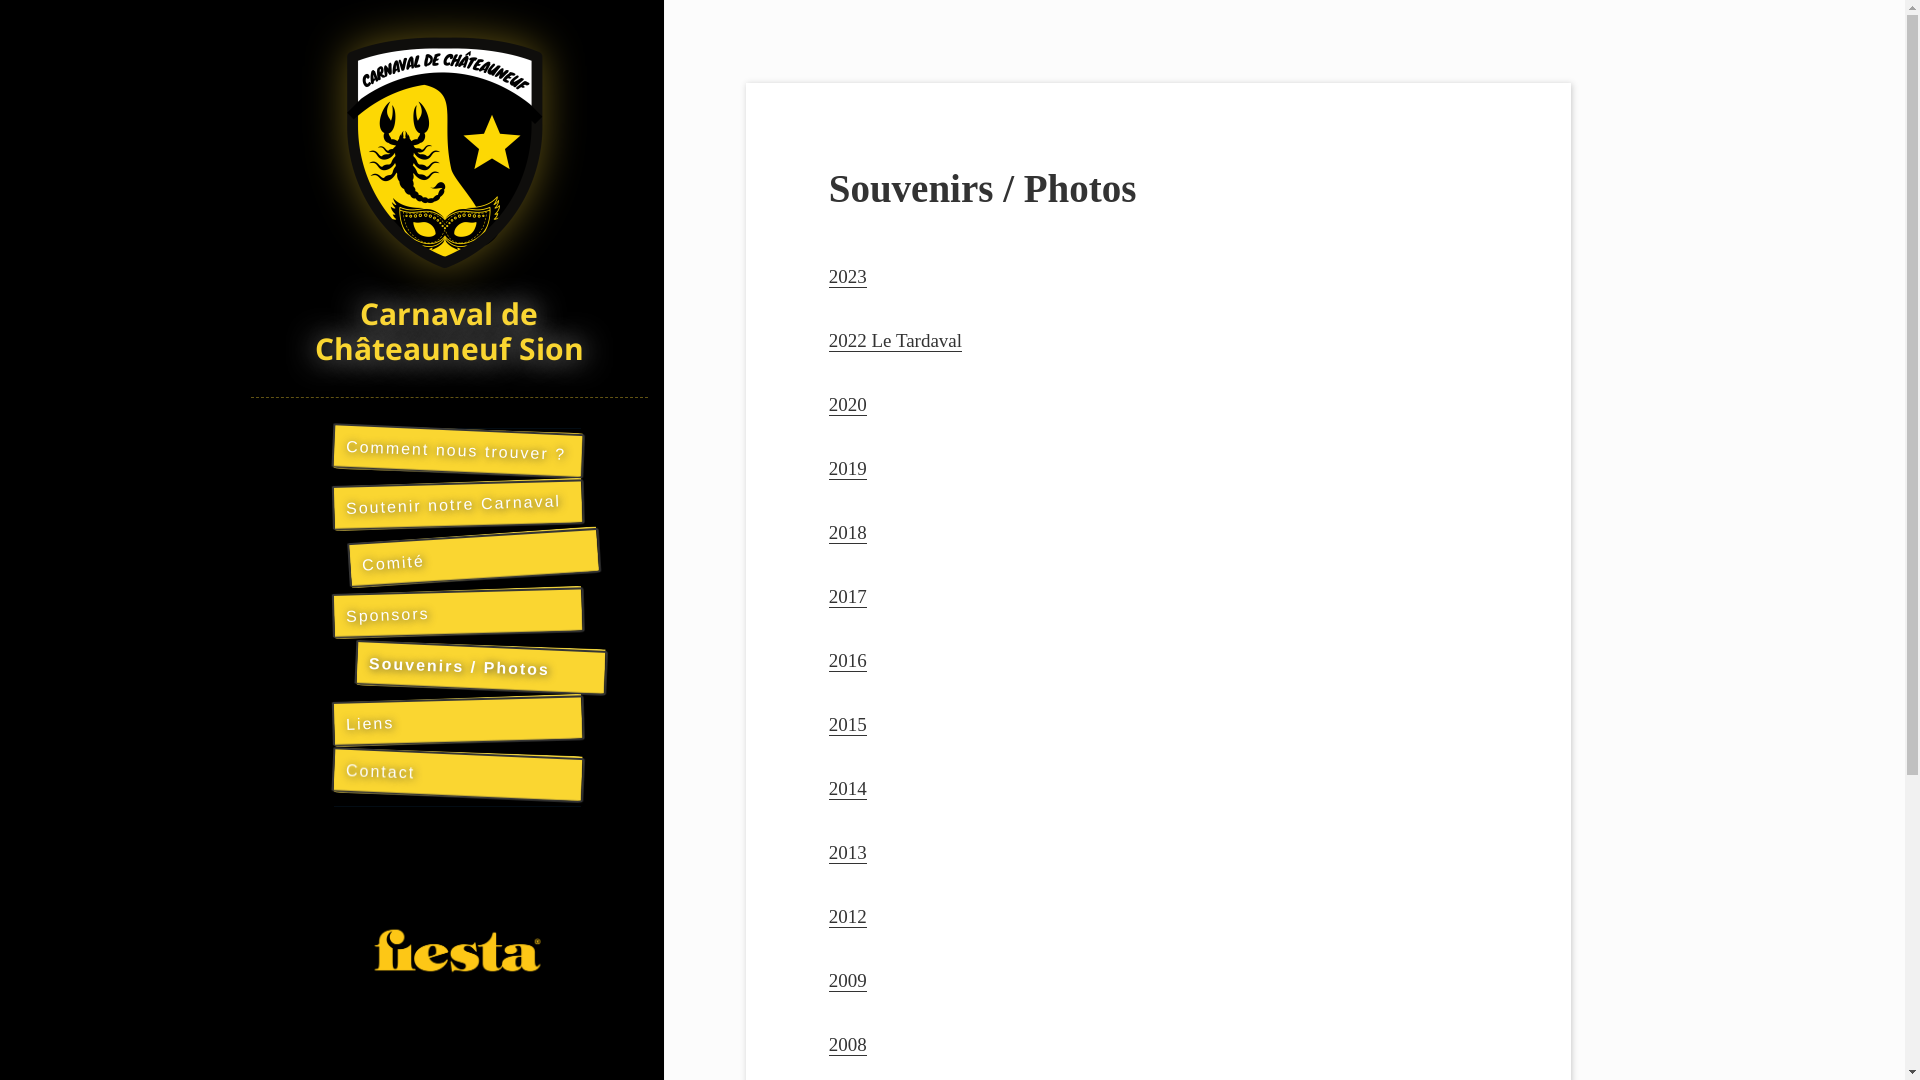  I want to click on 2014, so click(848, 789).